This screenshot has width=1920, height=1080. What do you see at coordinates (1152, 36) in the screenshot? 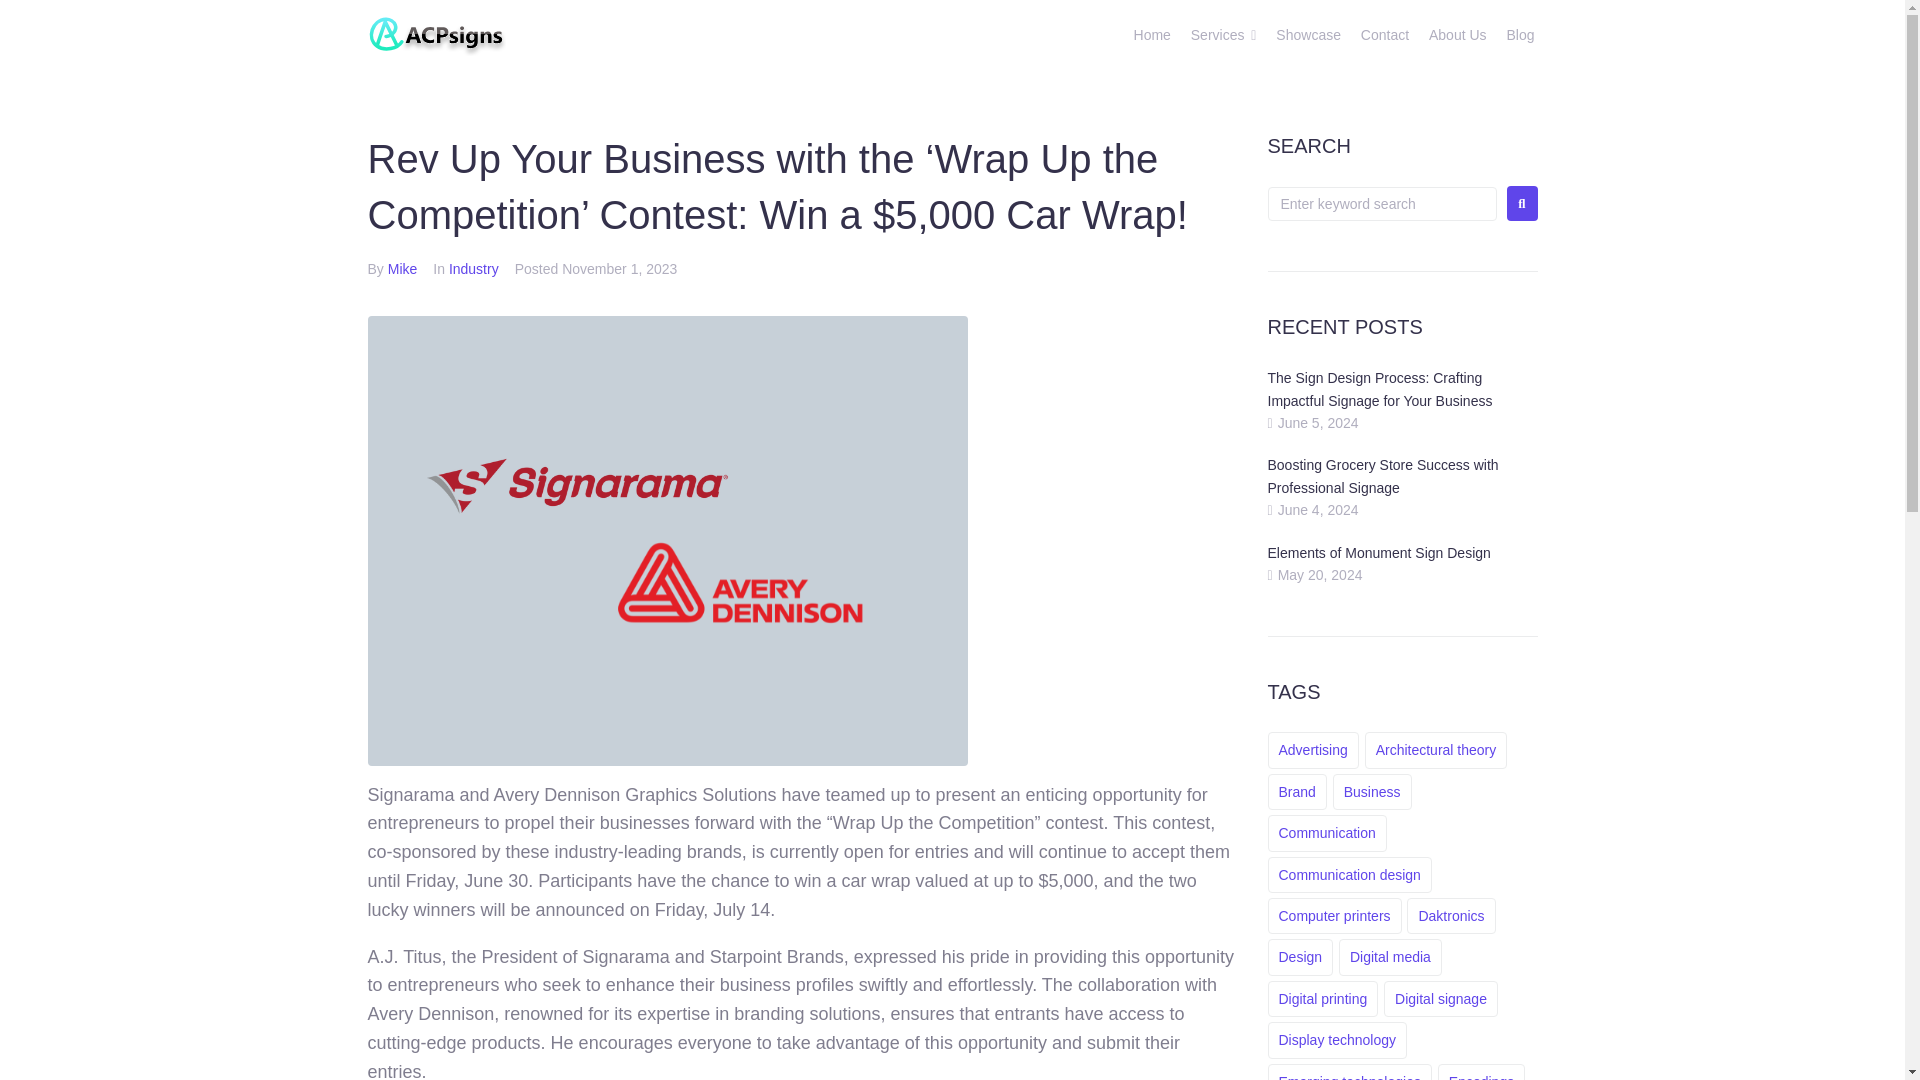
I see `Home` at bounding box center [1152, 36].